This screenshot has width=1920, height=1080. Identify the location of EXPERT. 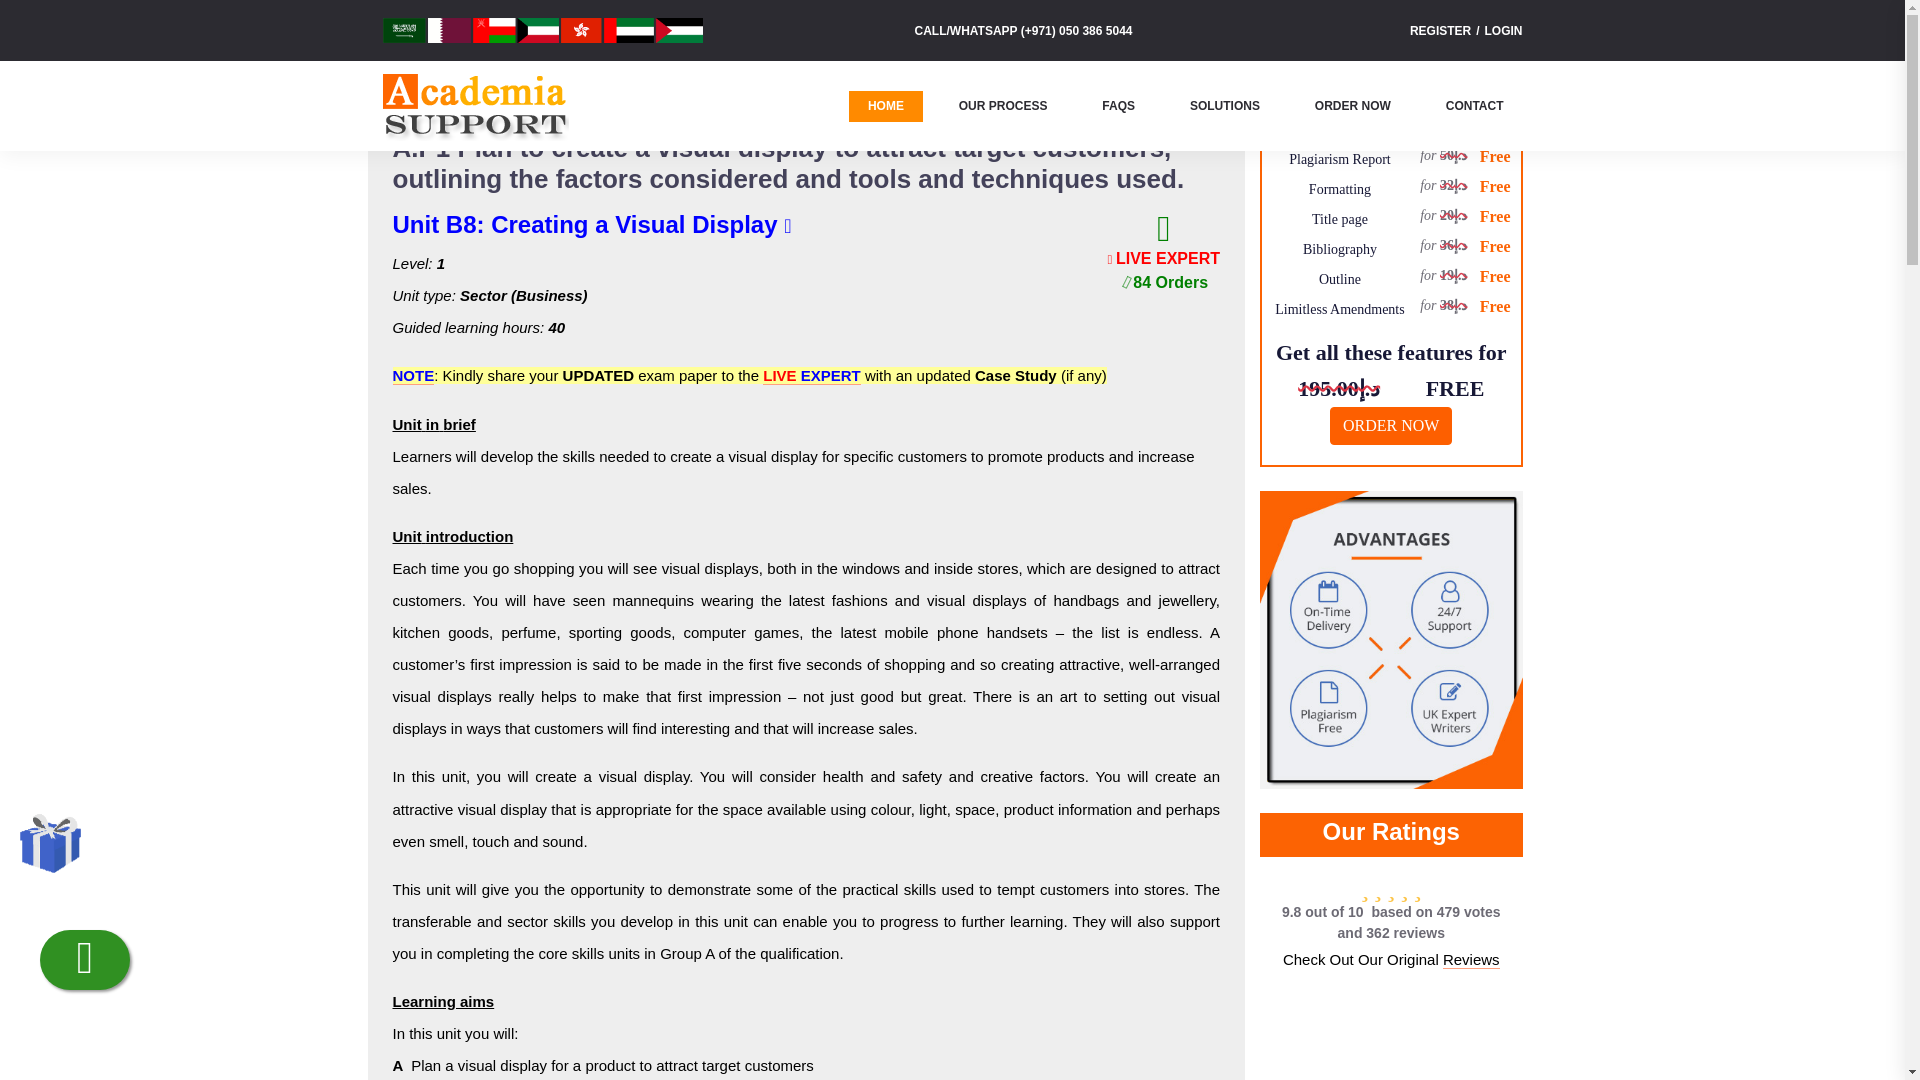
(828, 376).